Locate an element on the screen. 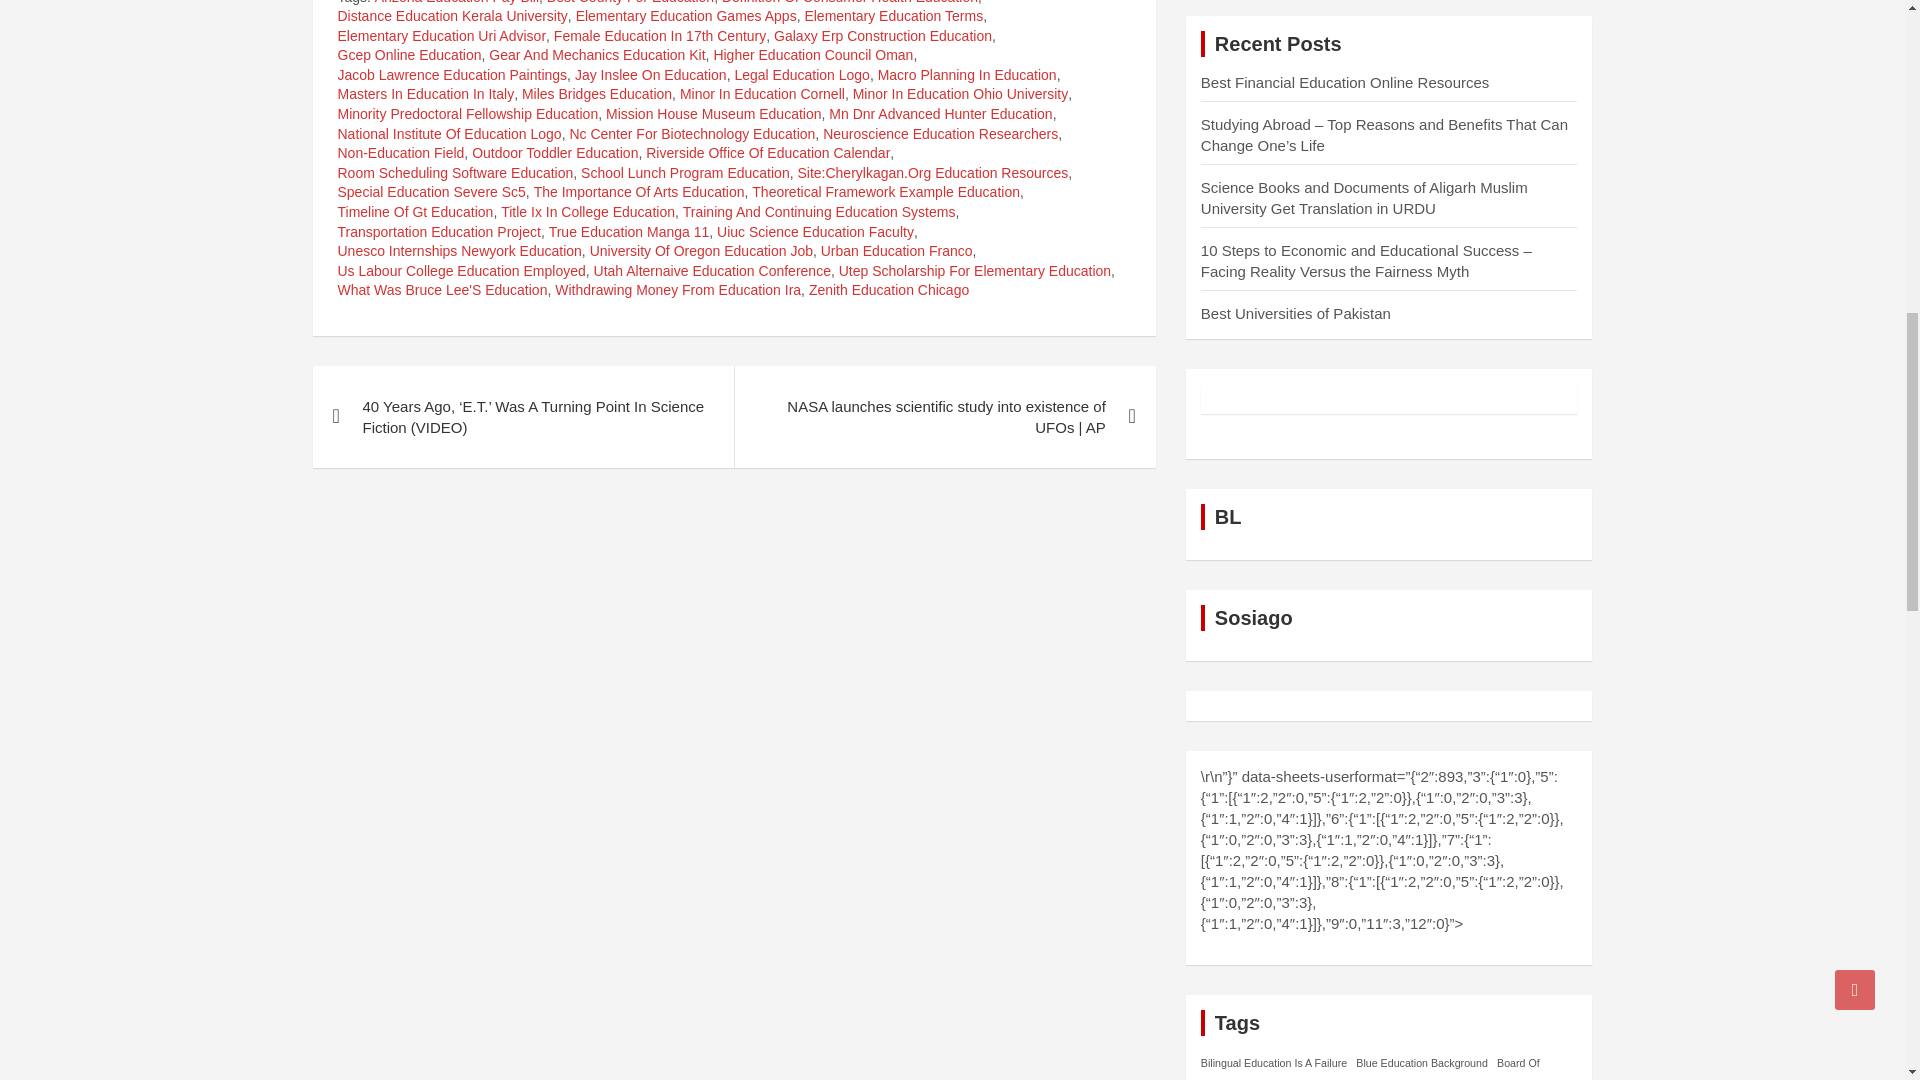 The width and height of the screenshot is (1920, 1080). Arizona Education Pay Bill is located at coordinates (456, 4).